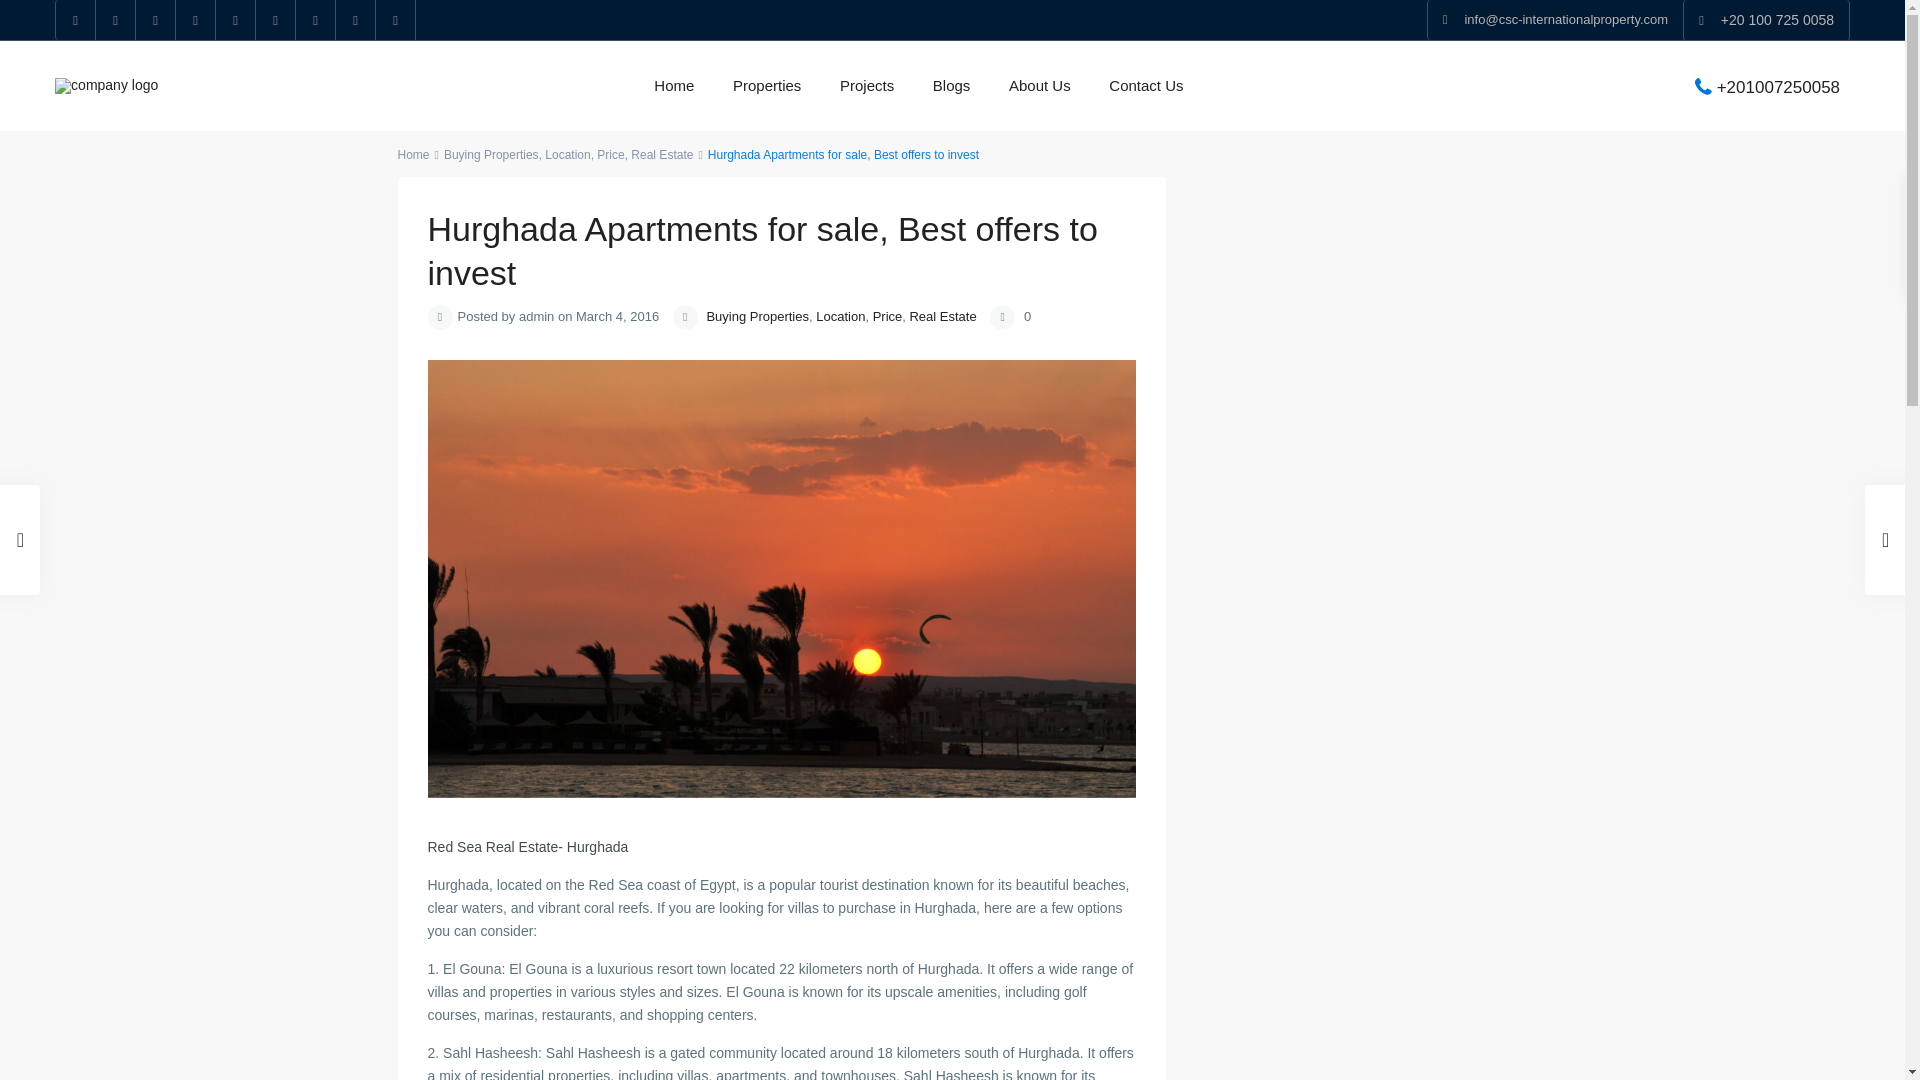 The width and height of the screenshot is (1920, 1080). Describe the element at coordinates (662, 154) in the screenshot. I see `Real Estate` at that location.